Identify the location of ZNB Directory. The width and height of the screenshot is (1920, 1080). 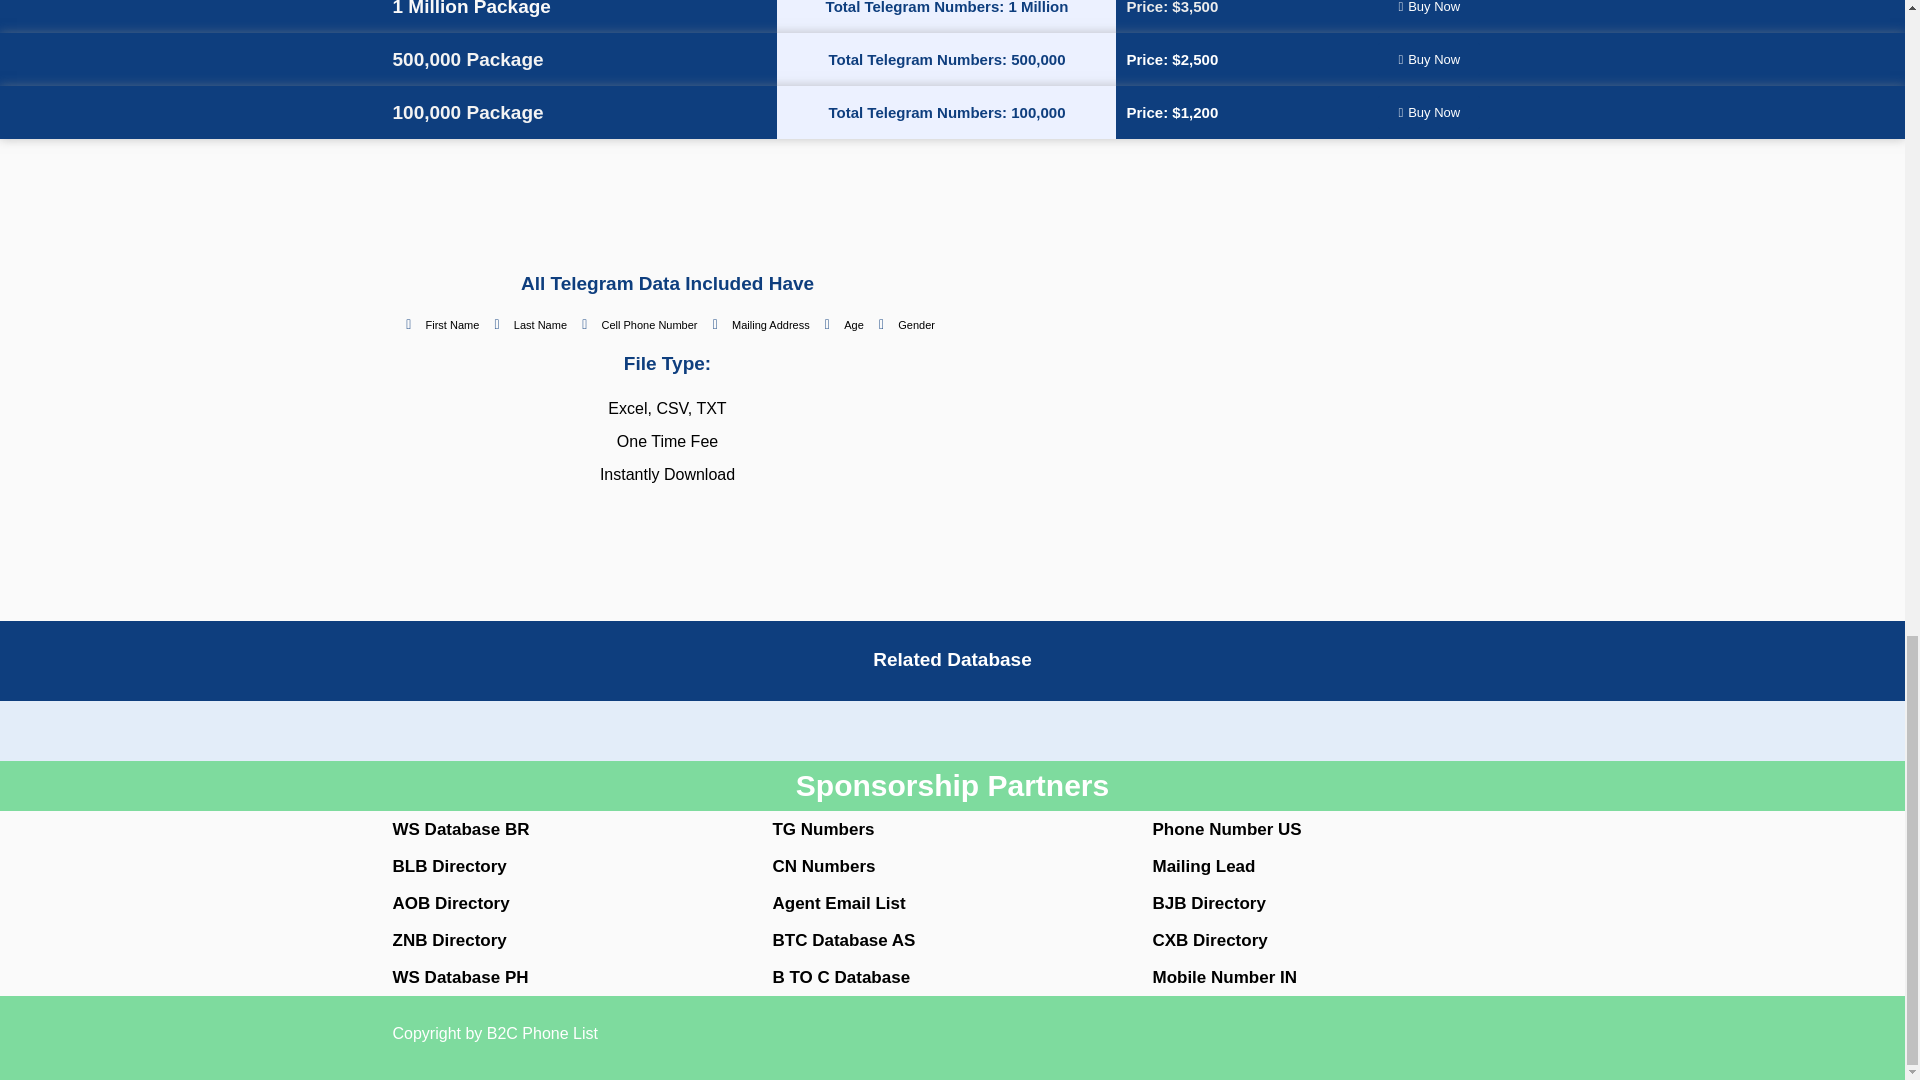
(448, 940).